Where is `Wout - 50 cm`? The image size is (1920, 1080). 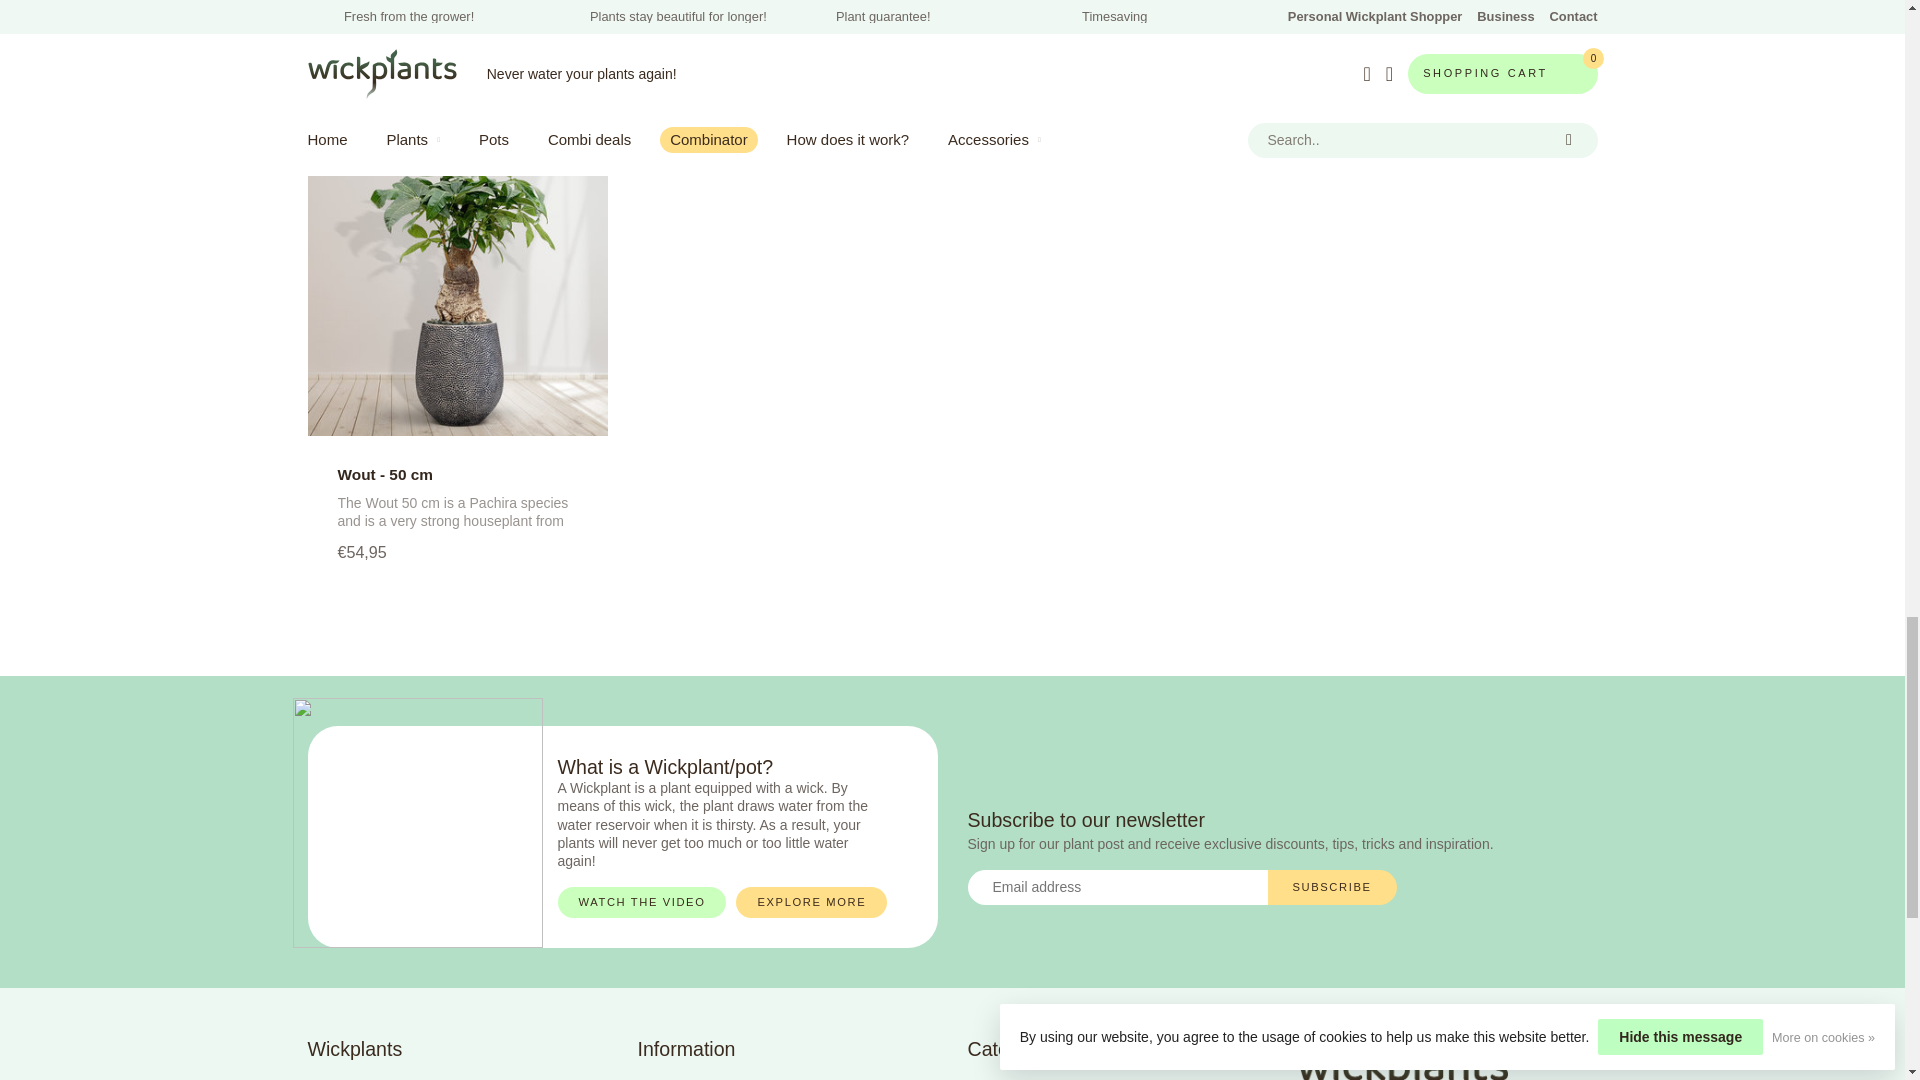 Wout - 50 cm is located at coordinates (457, 474).